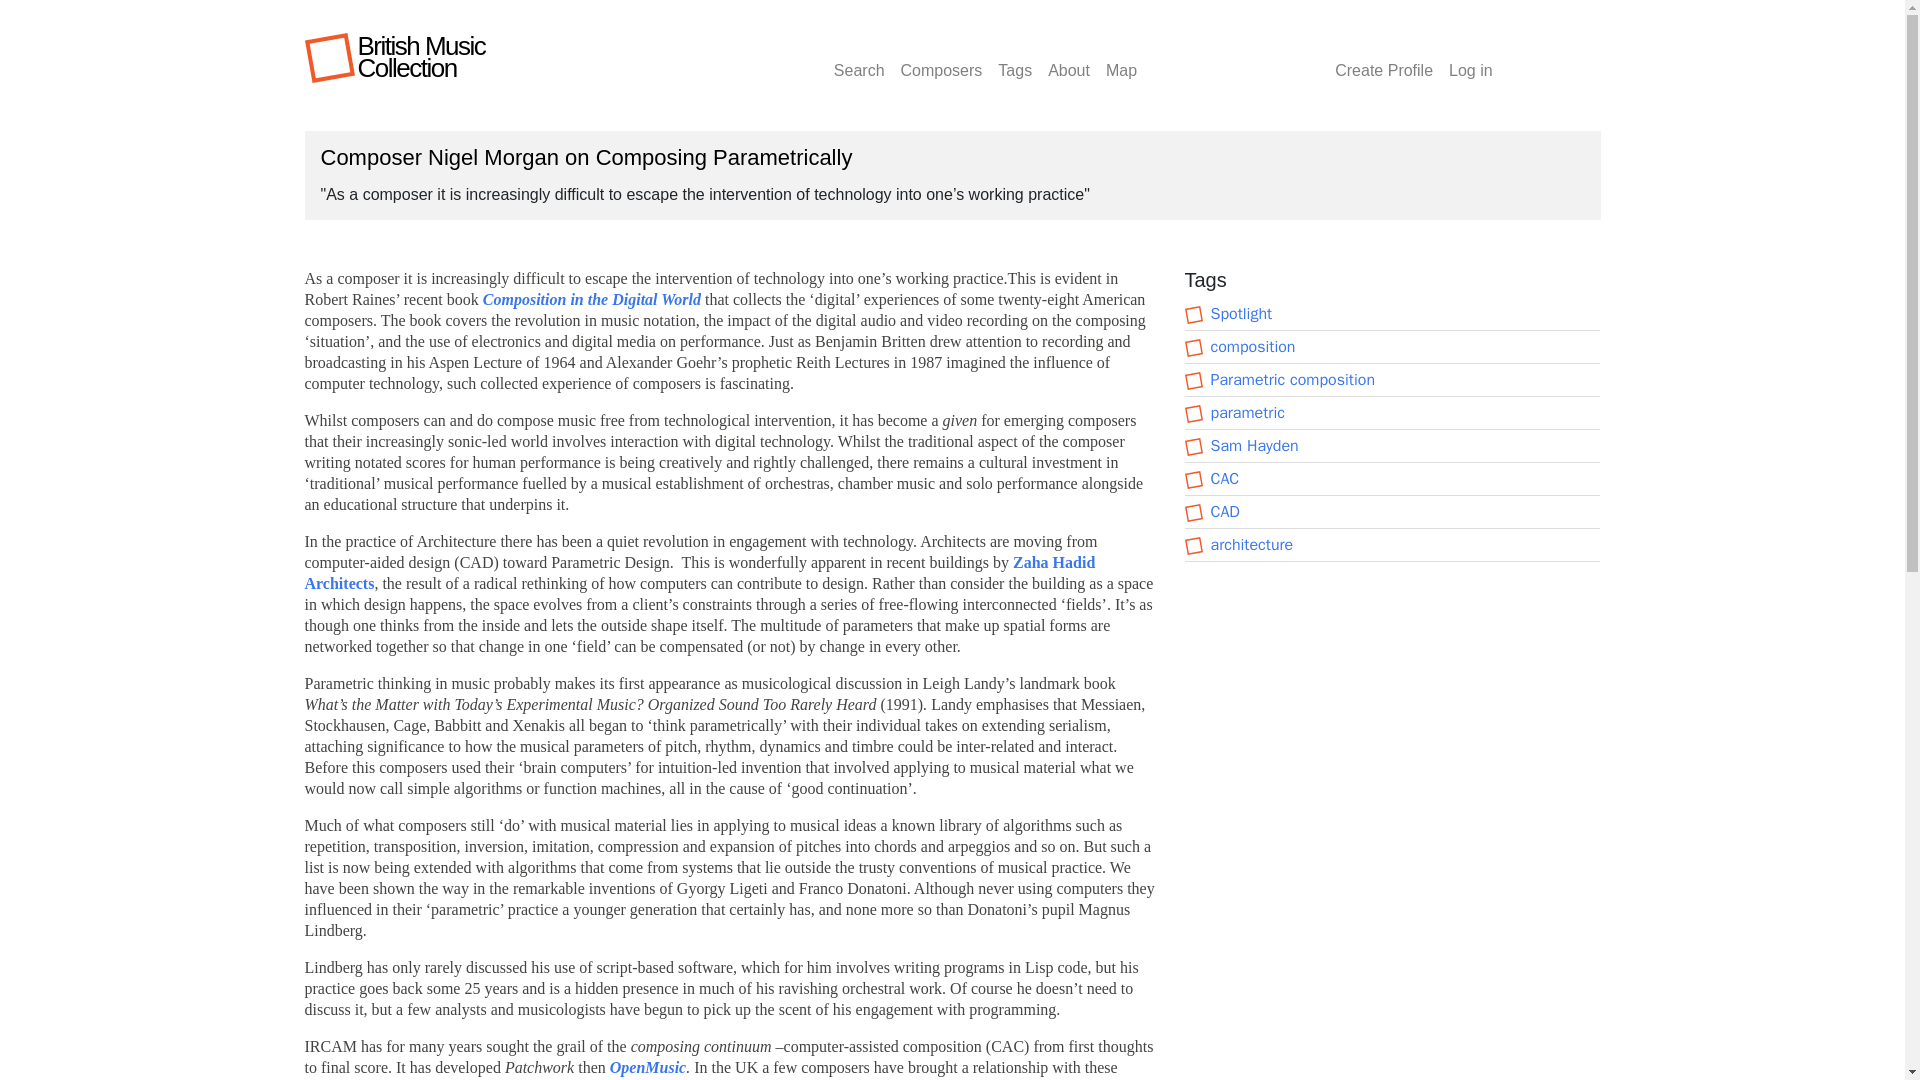 This screenshot has width=1920, height=1080. Describe the element at coordinates (421, 57) in the screenshot. I see `Home` at that location.